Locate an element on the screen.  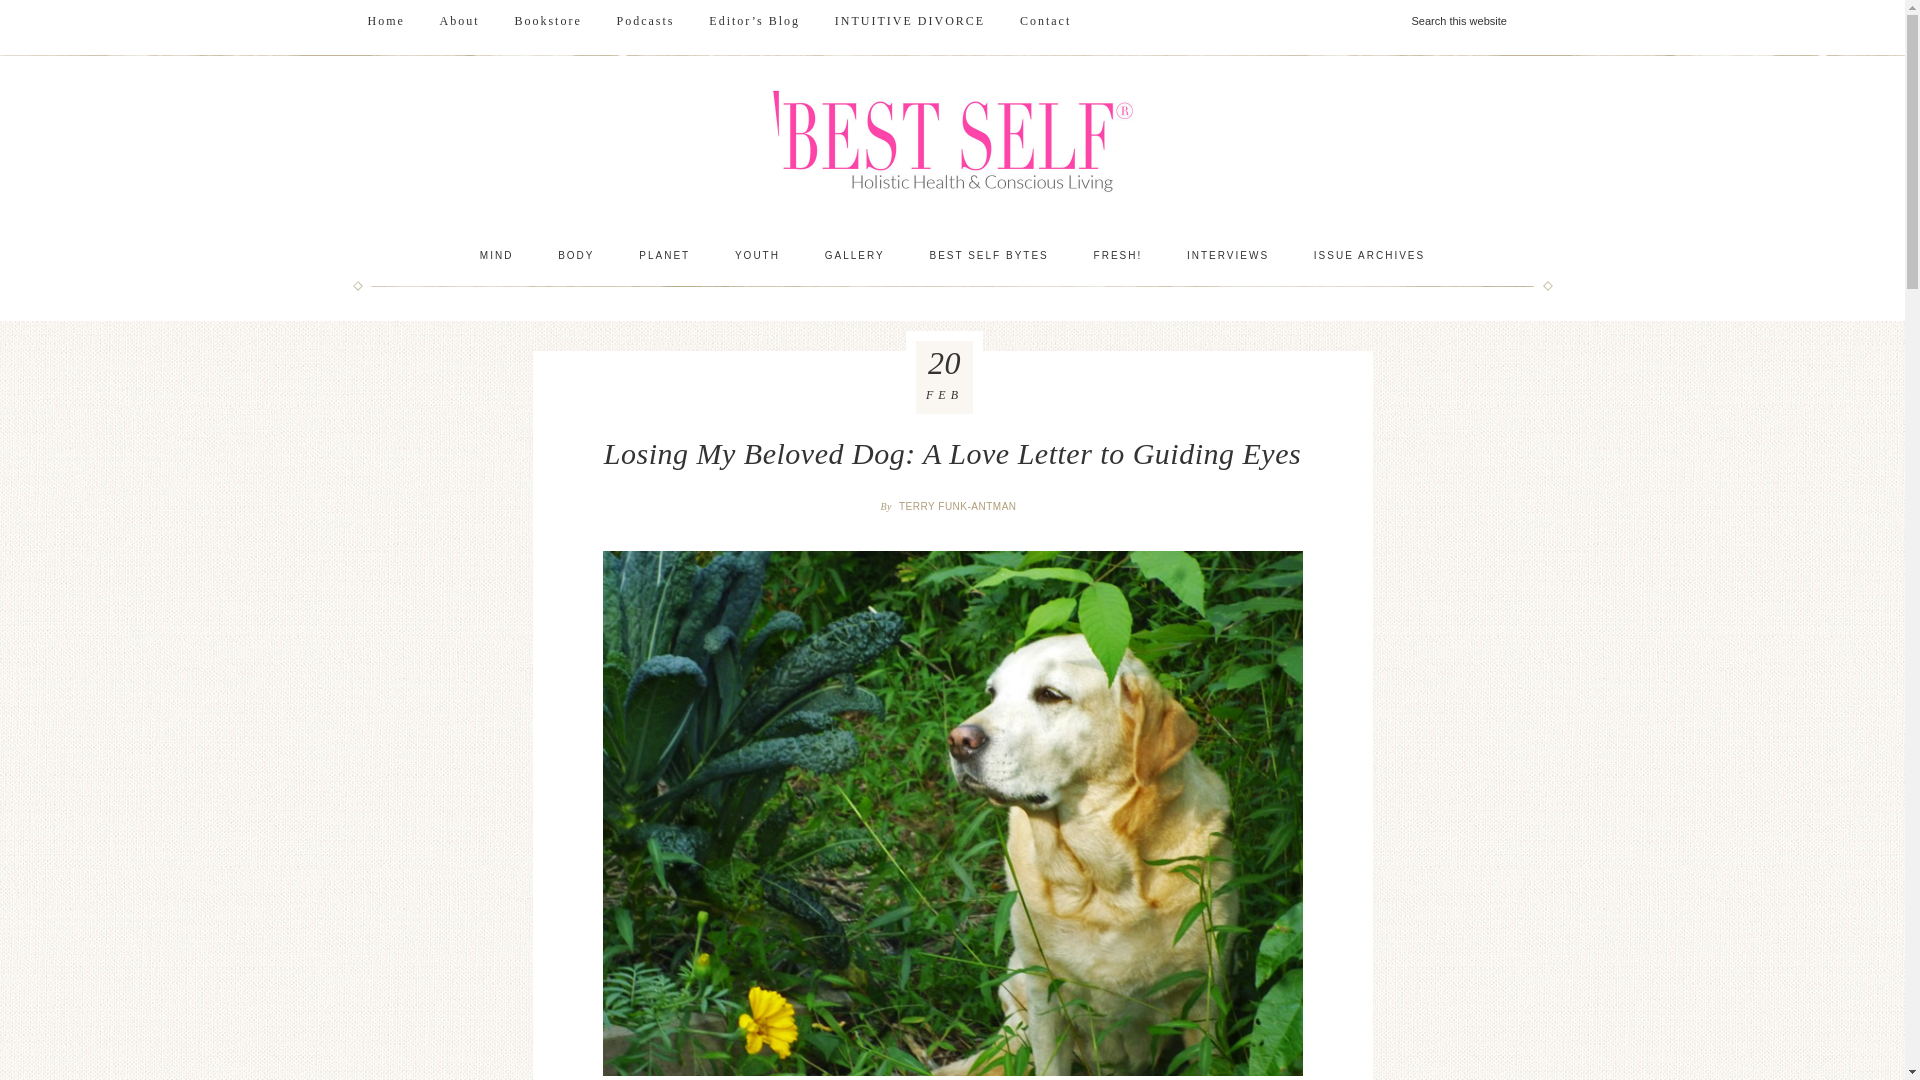
Contact is located at coordinates (1045, 21).